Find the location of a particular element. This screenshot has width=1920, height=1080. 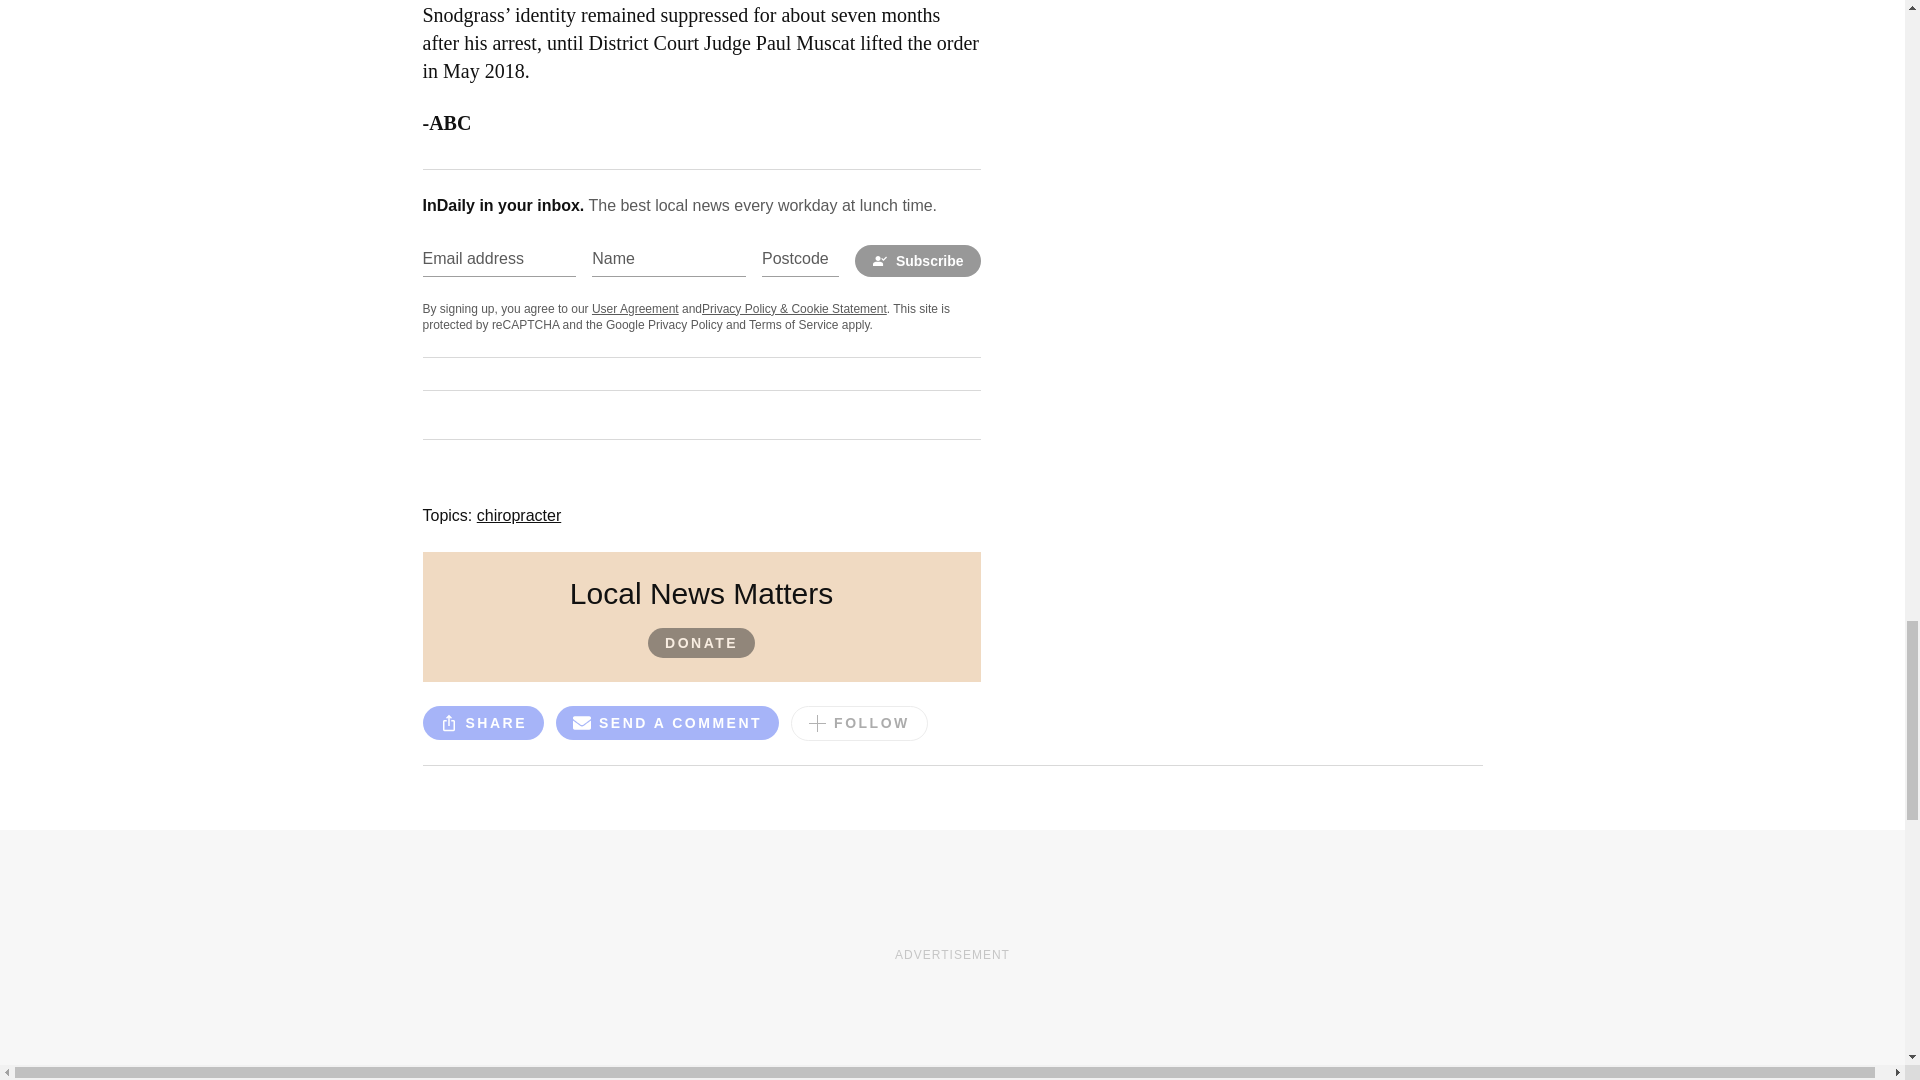

SEND A COMMENT is located at coordinates (668, 726).